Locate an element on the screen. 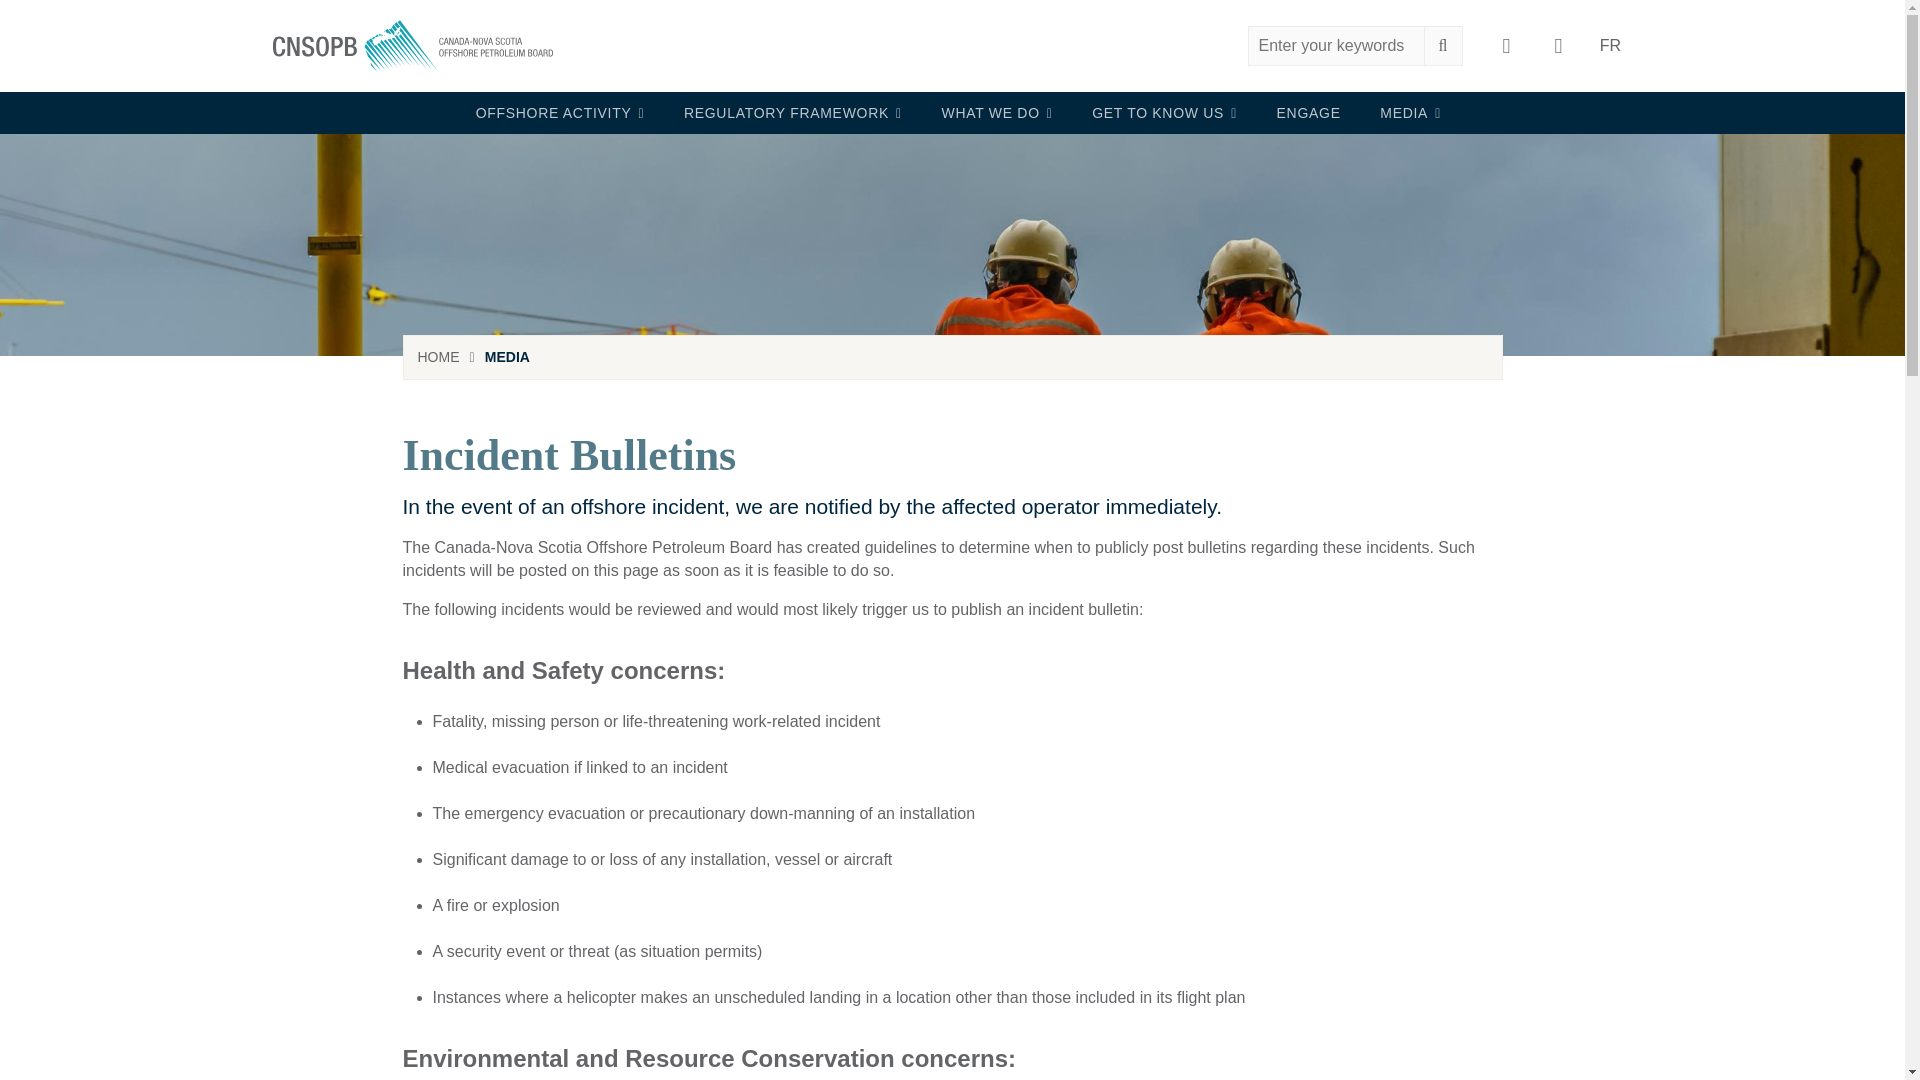 The width and height of the screenshot is (1920, 1080). FR is located at coordinates (1609, 46).